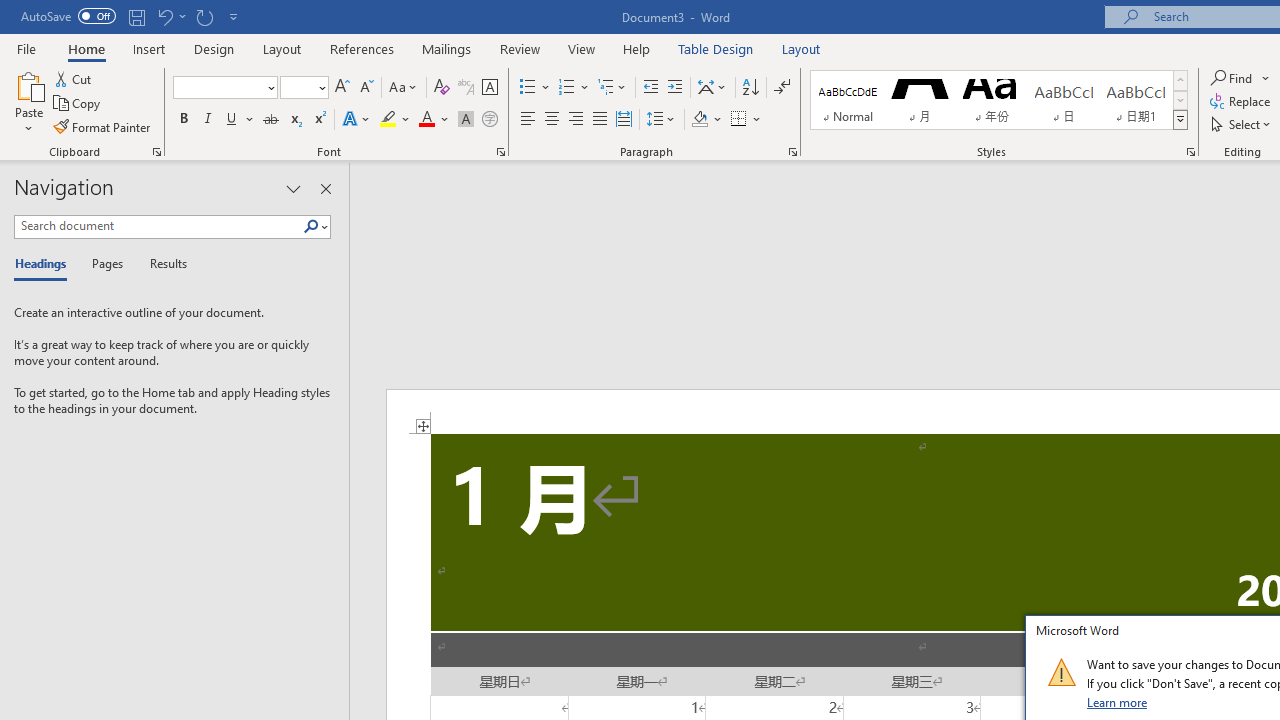 This screenshot has width=1280, height=720. I want to click on Asian Layout, so click(712, 88).